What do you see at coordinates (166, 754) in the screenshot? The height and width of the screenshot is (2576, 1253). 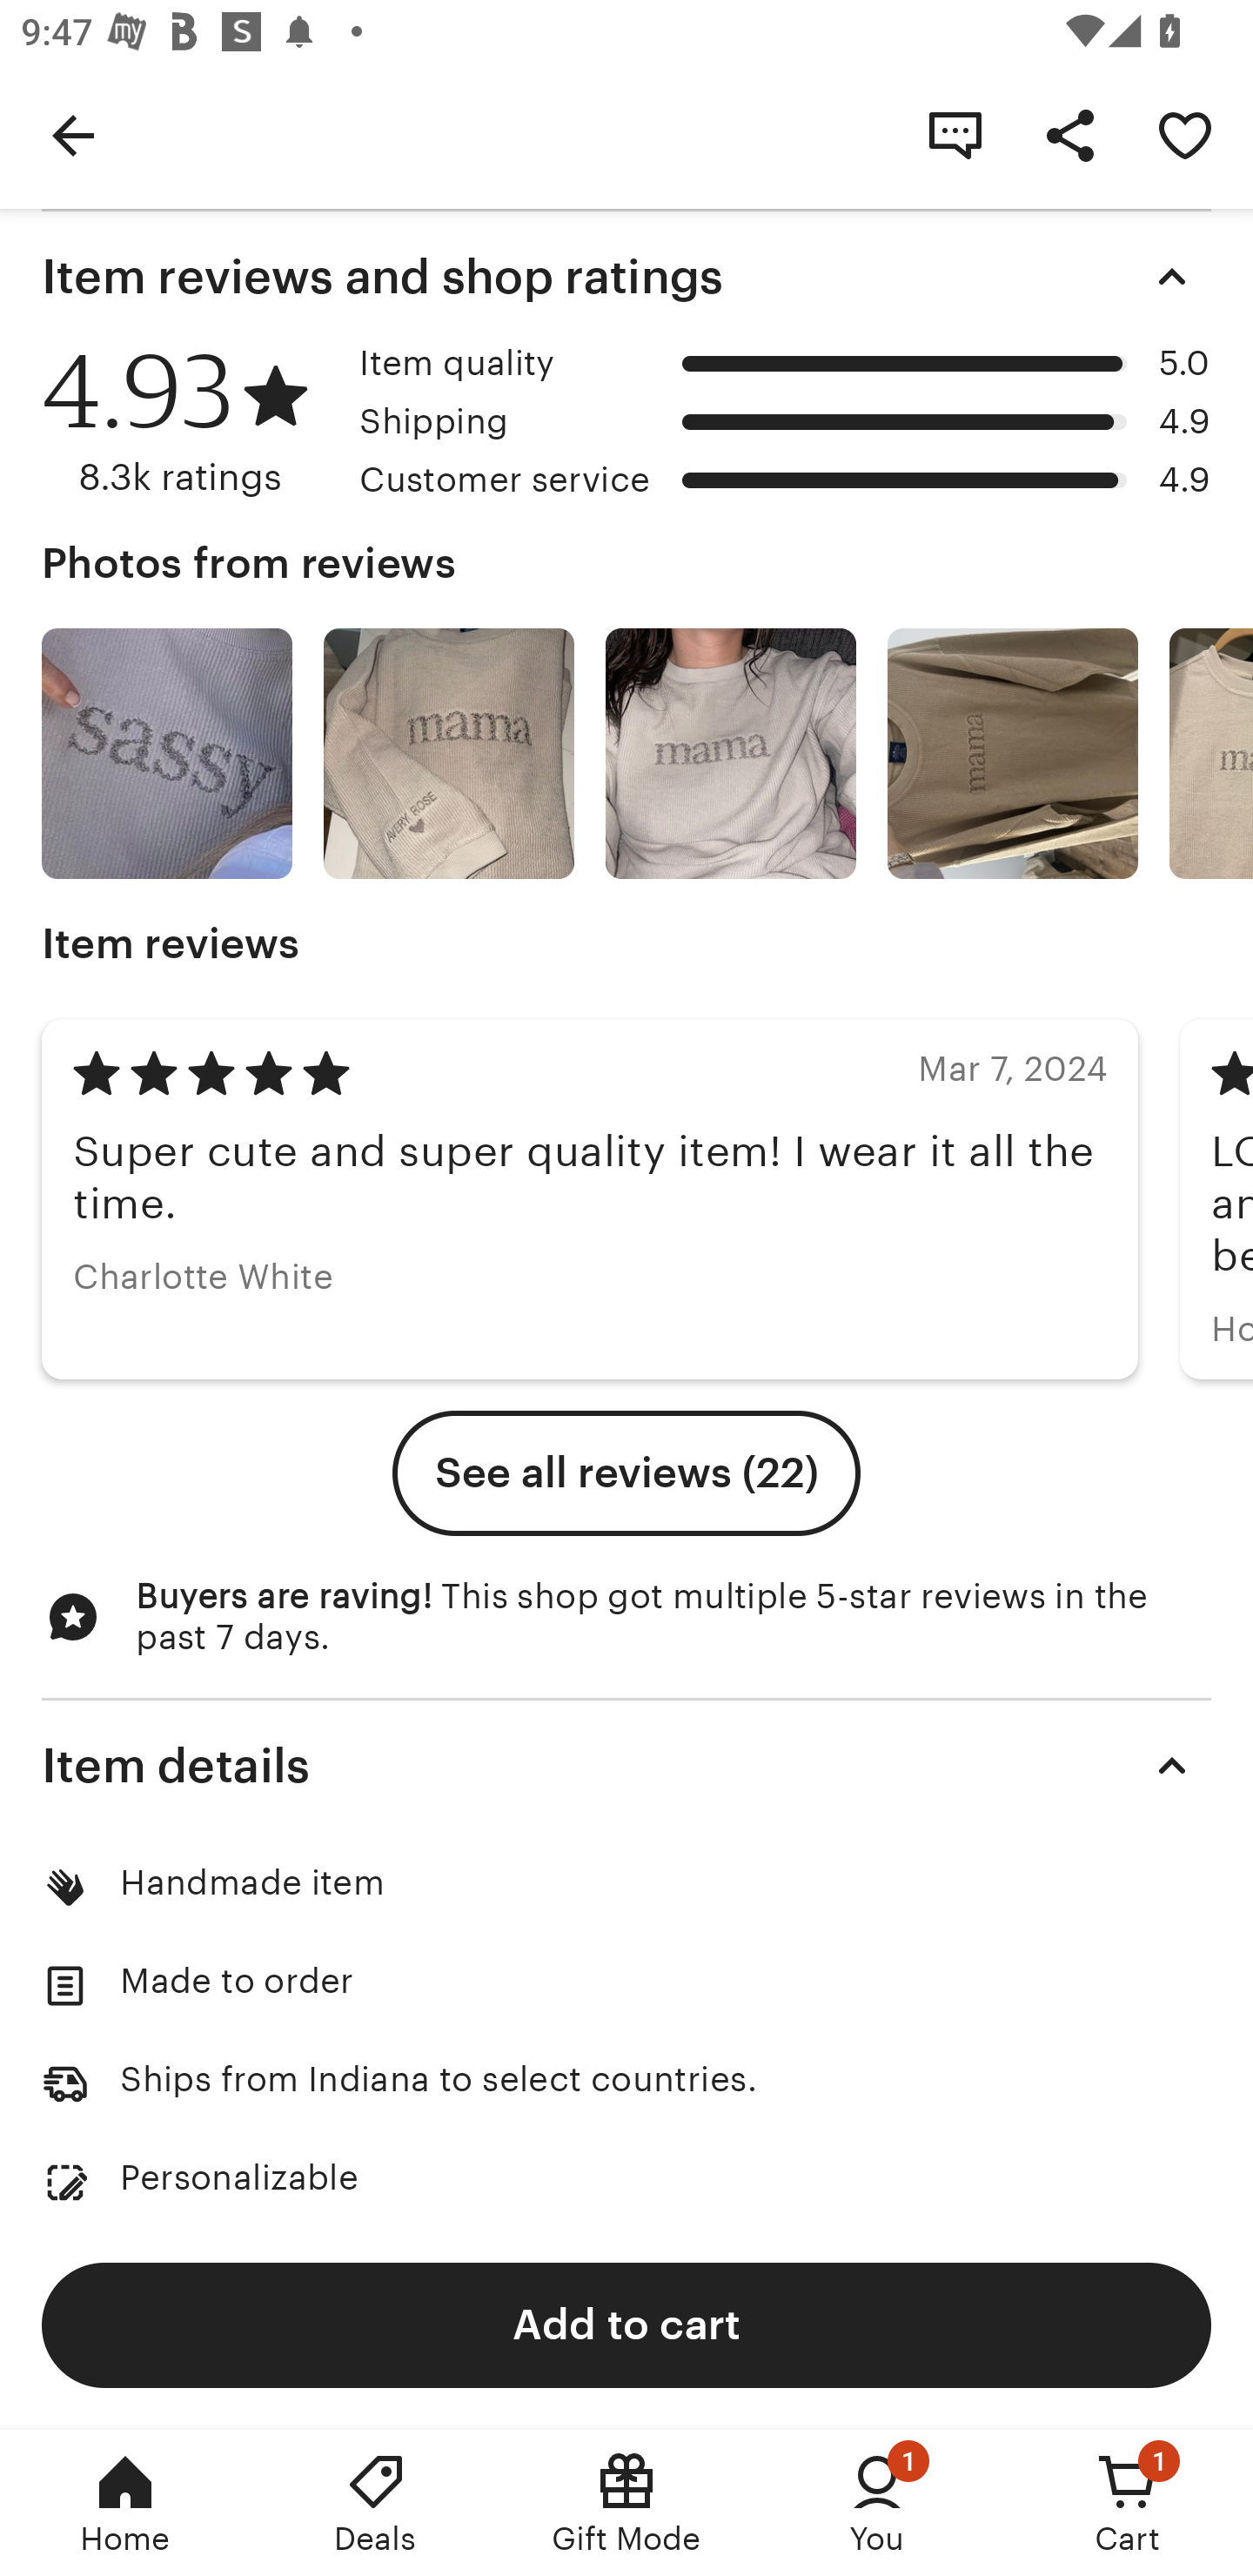 I see `Photo from review` at bounding box center [166, 754].